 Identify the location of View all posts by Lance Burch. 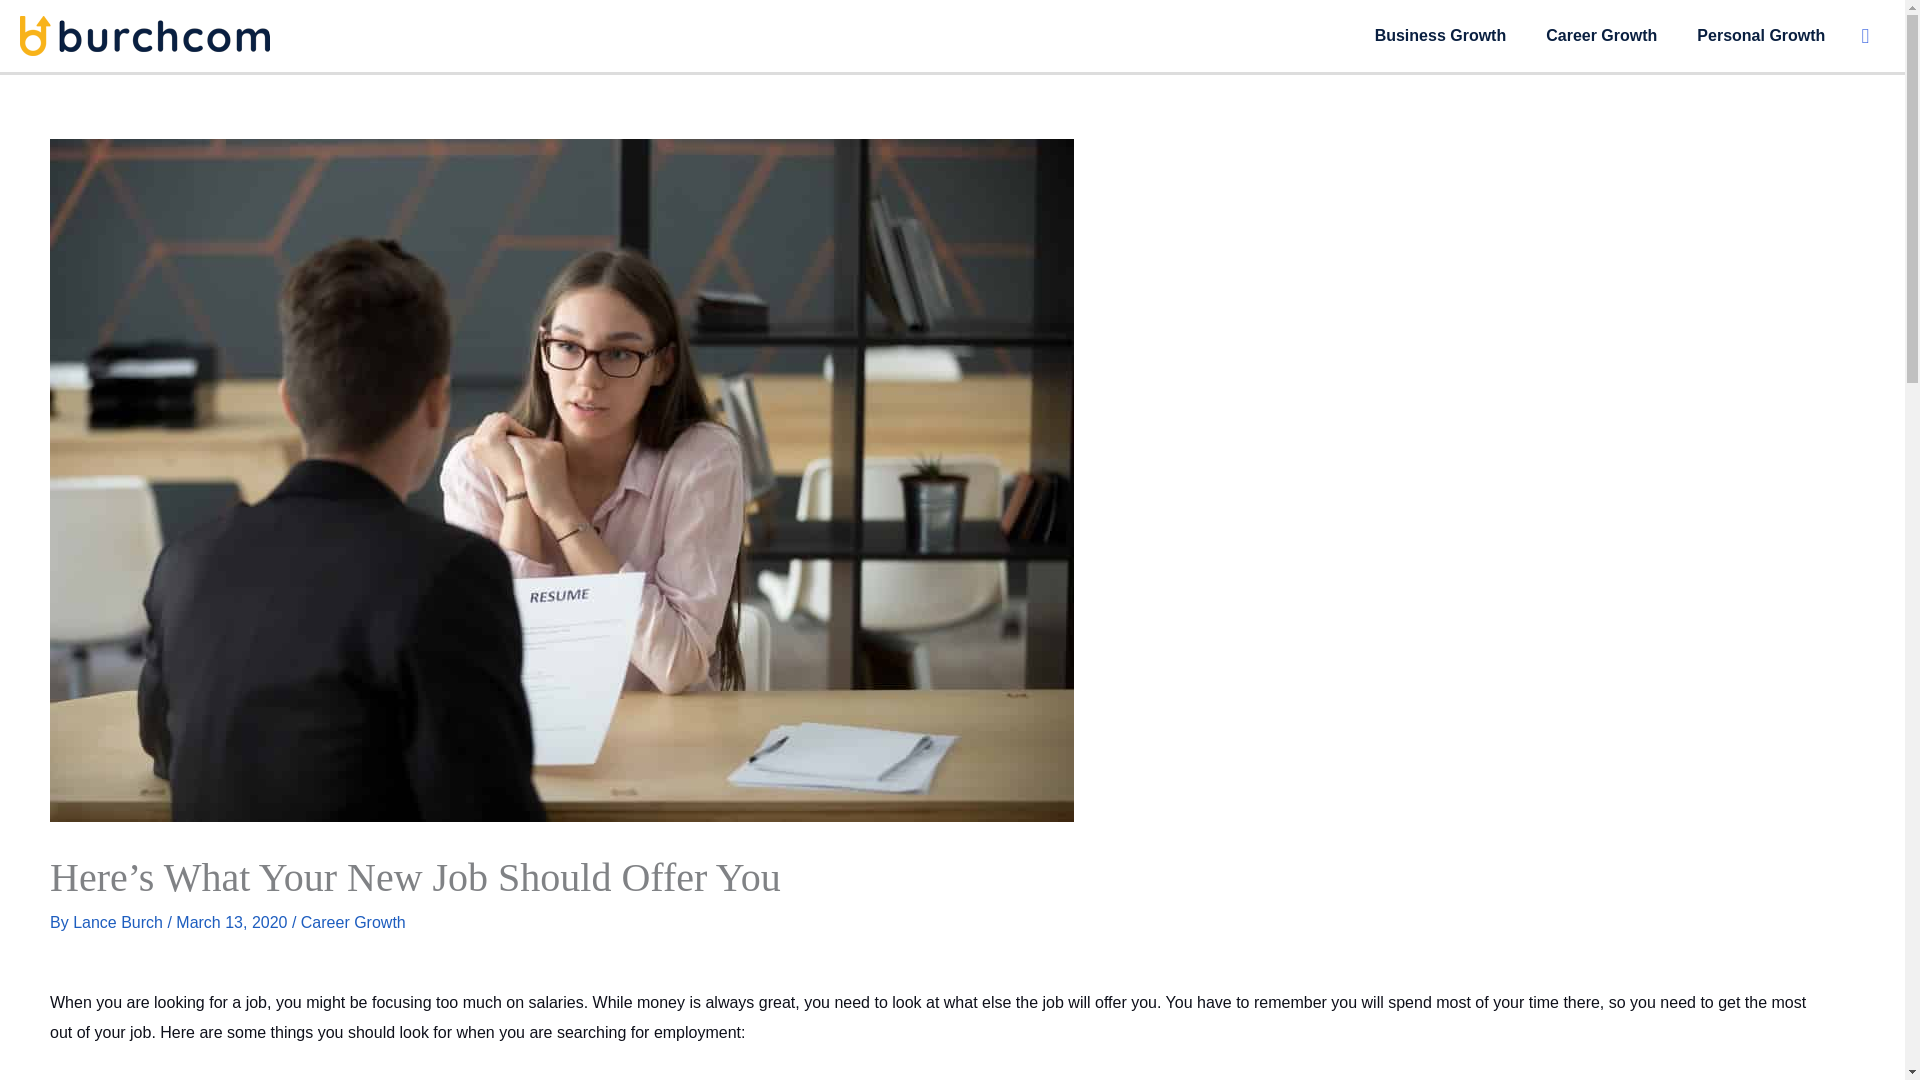
(120, 922).